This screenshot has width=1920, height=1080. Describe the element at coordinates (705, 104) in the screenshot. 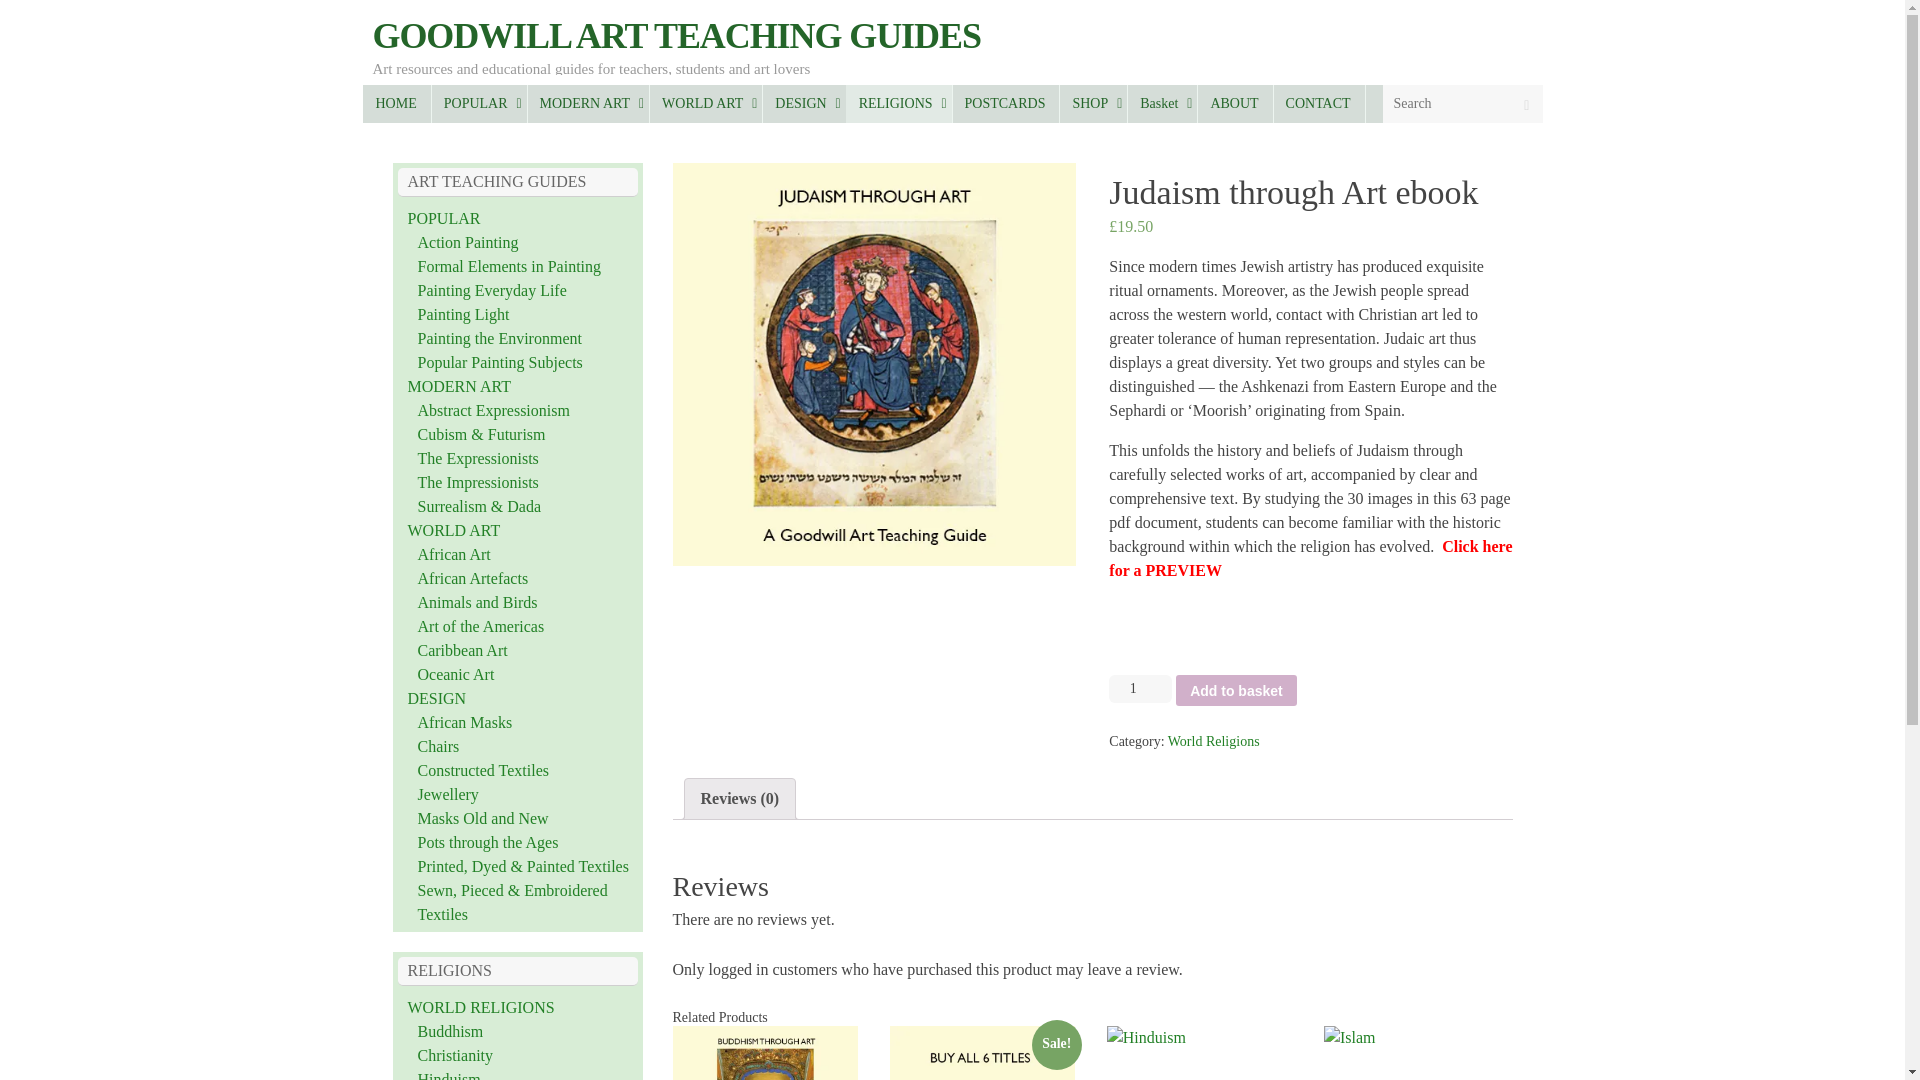

I see `WORLD ART` at that location.